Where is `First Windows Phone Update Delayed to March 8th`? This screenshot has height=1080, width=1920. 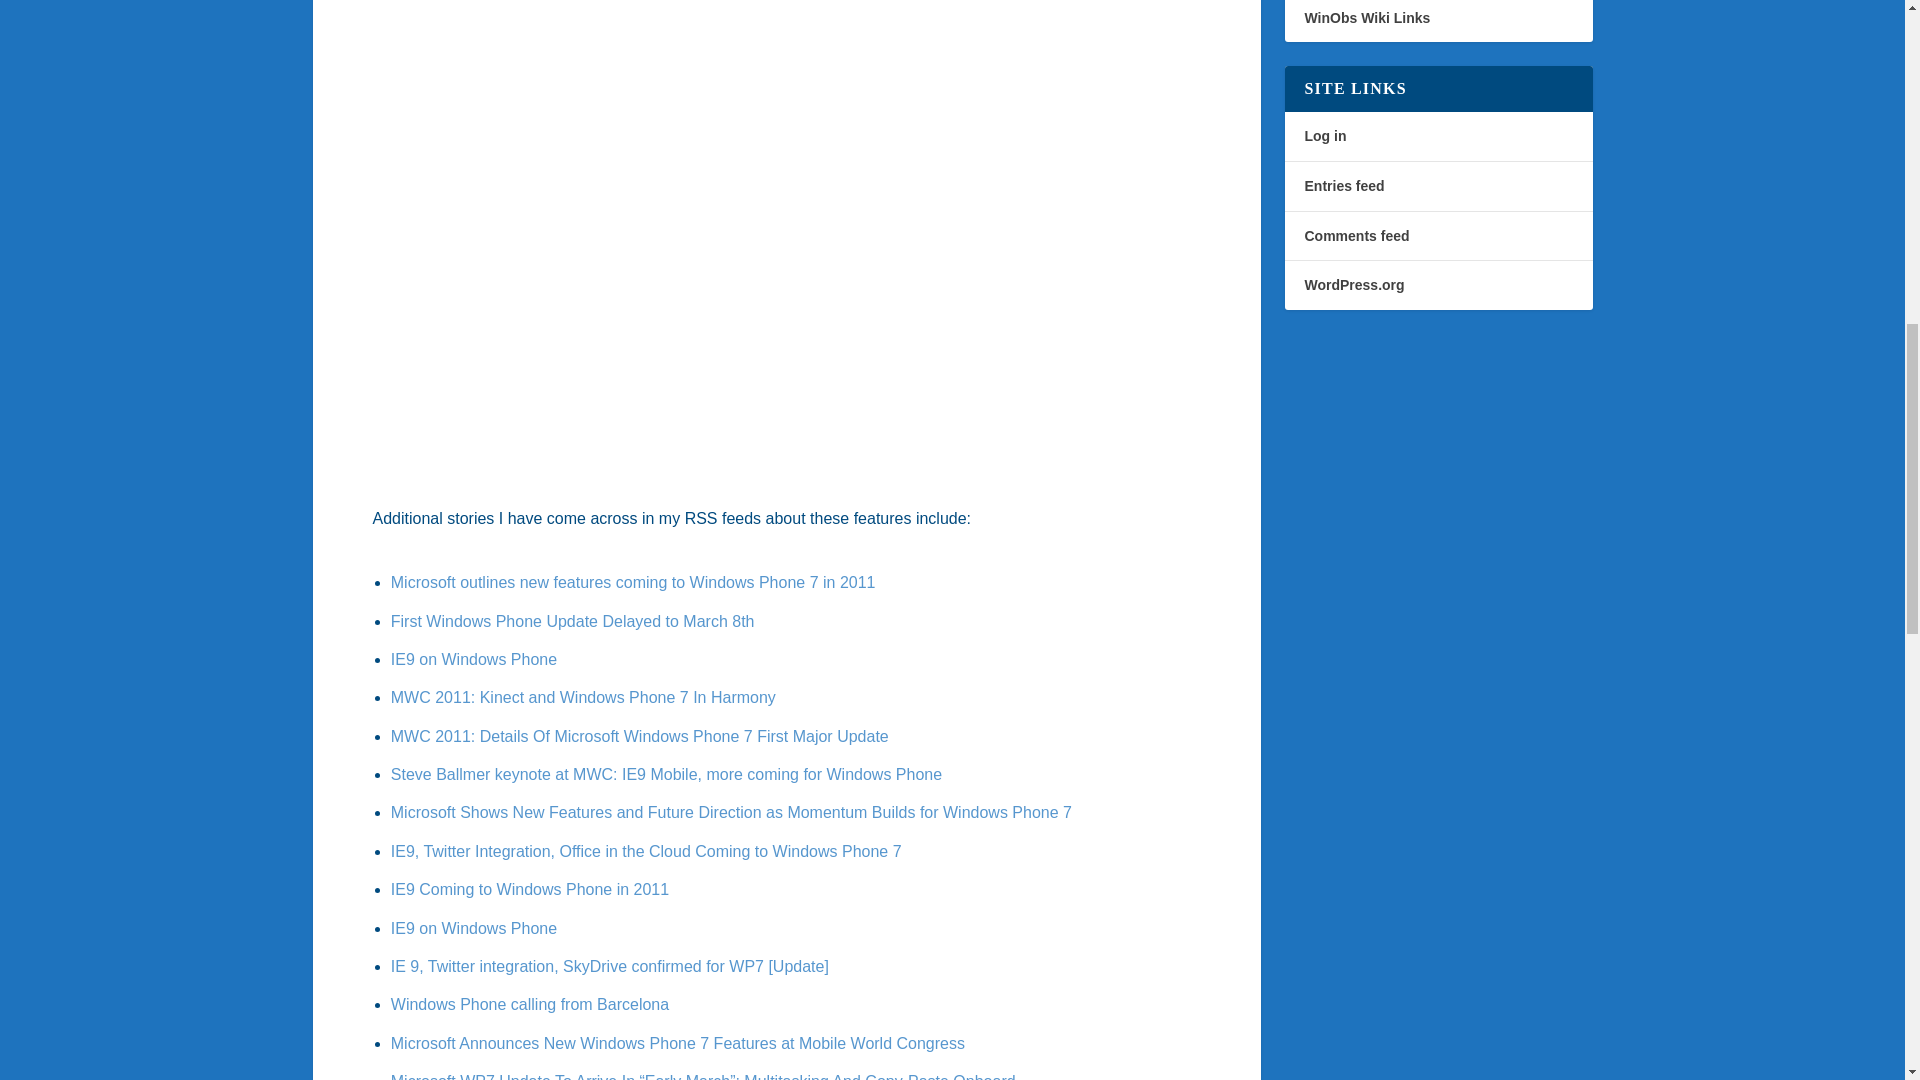 First Windows Phone Update Delayed to March 8th is located at coordinates (572, 621).